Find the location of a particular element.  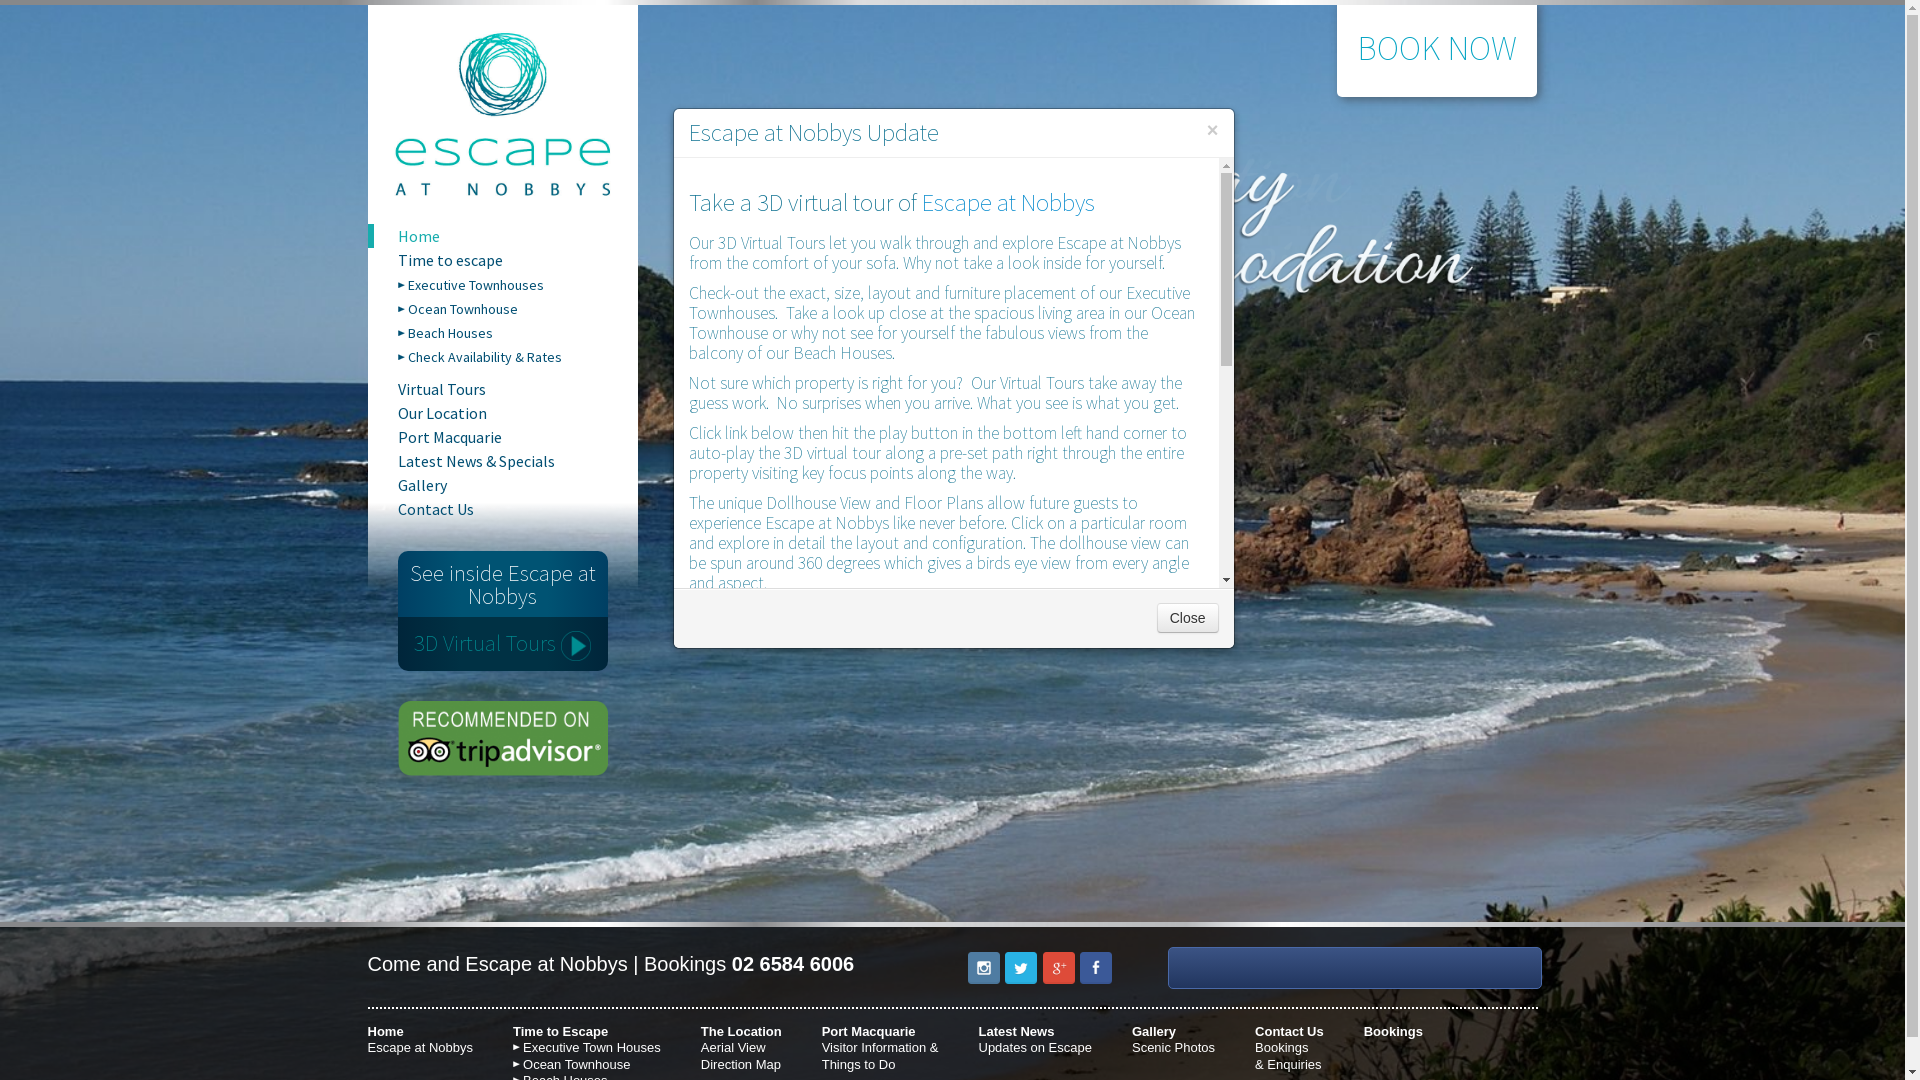

Click here is located at coordinates (736, 622).